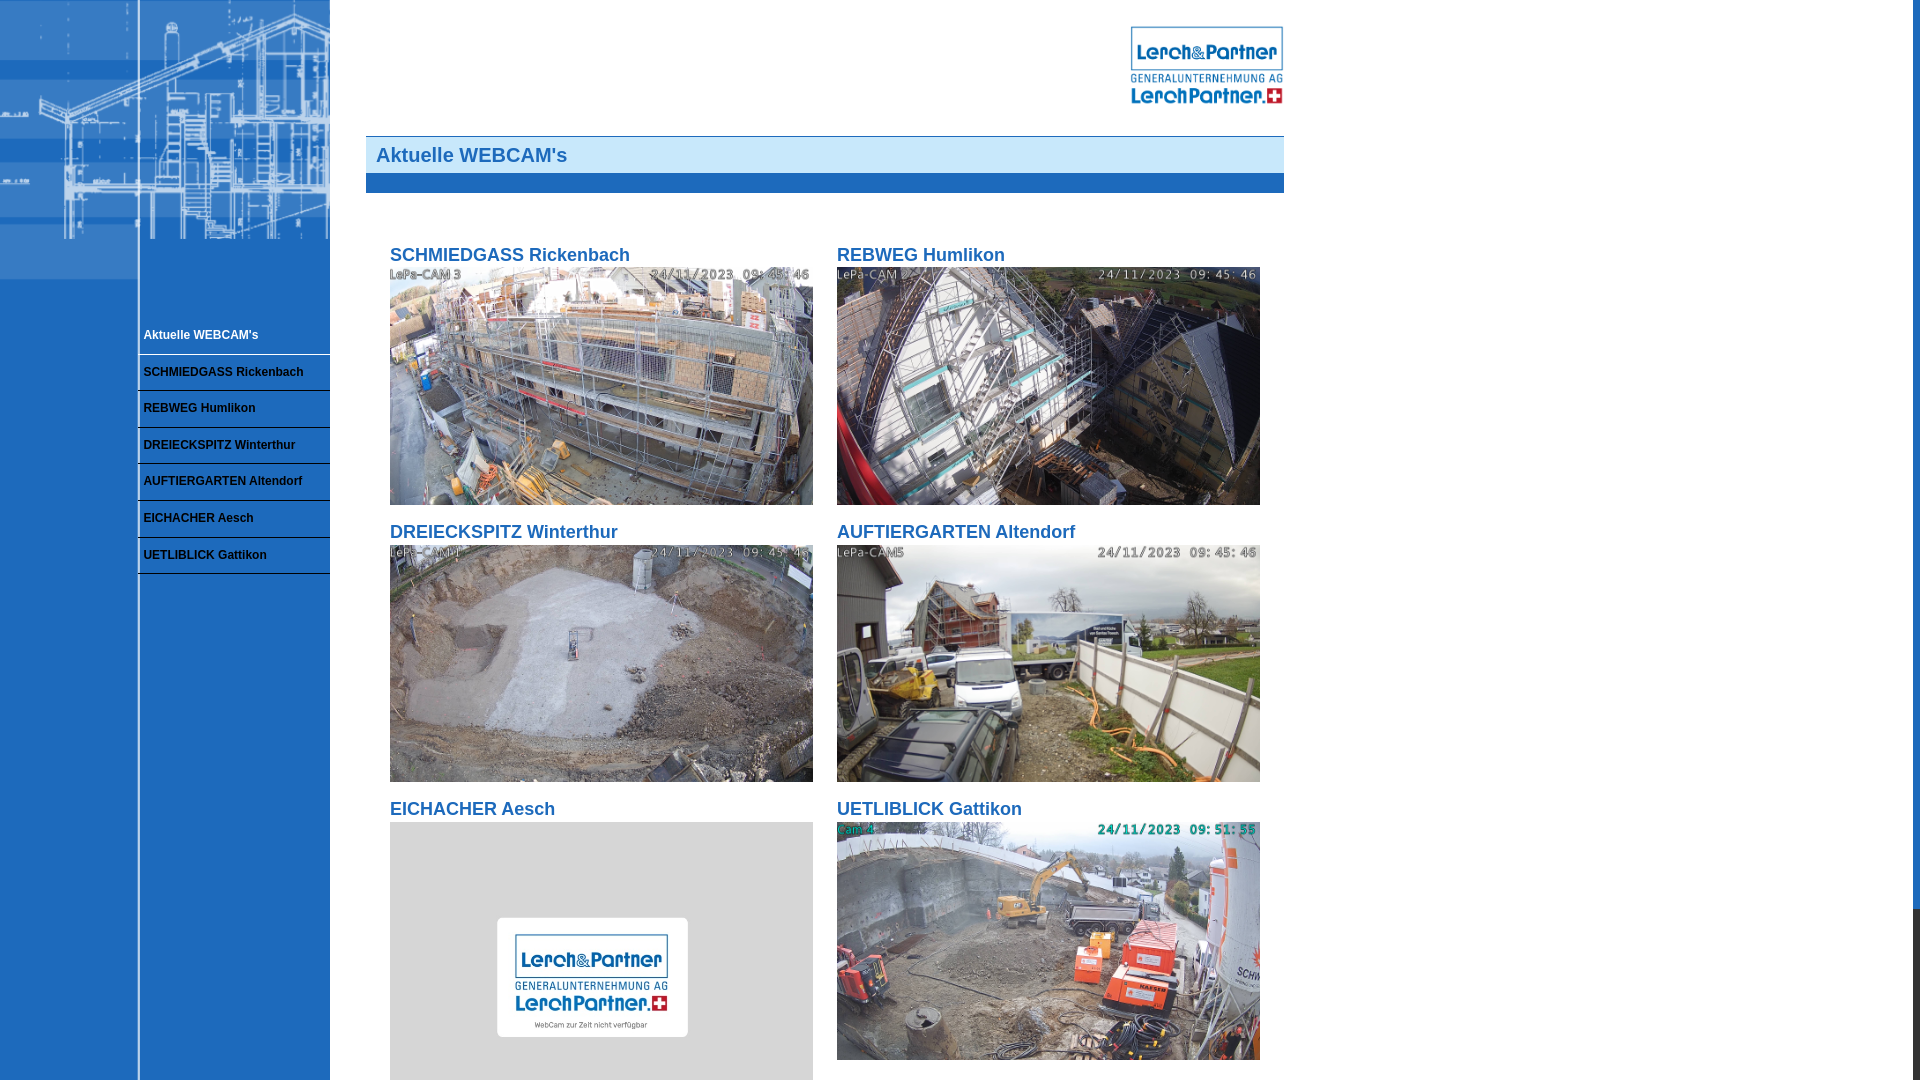  Describe the element at coordinates (234, 374) in the screenshot. I see `SCHMIEDGASS Rickenbach` at that location.